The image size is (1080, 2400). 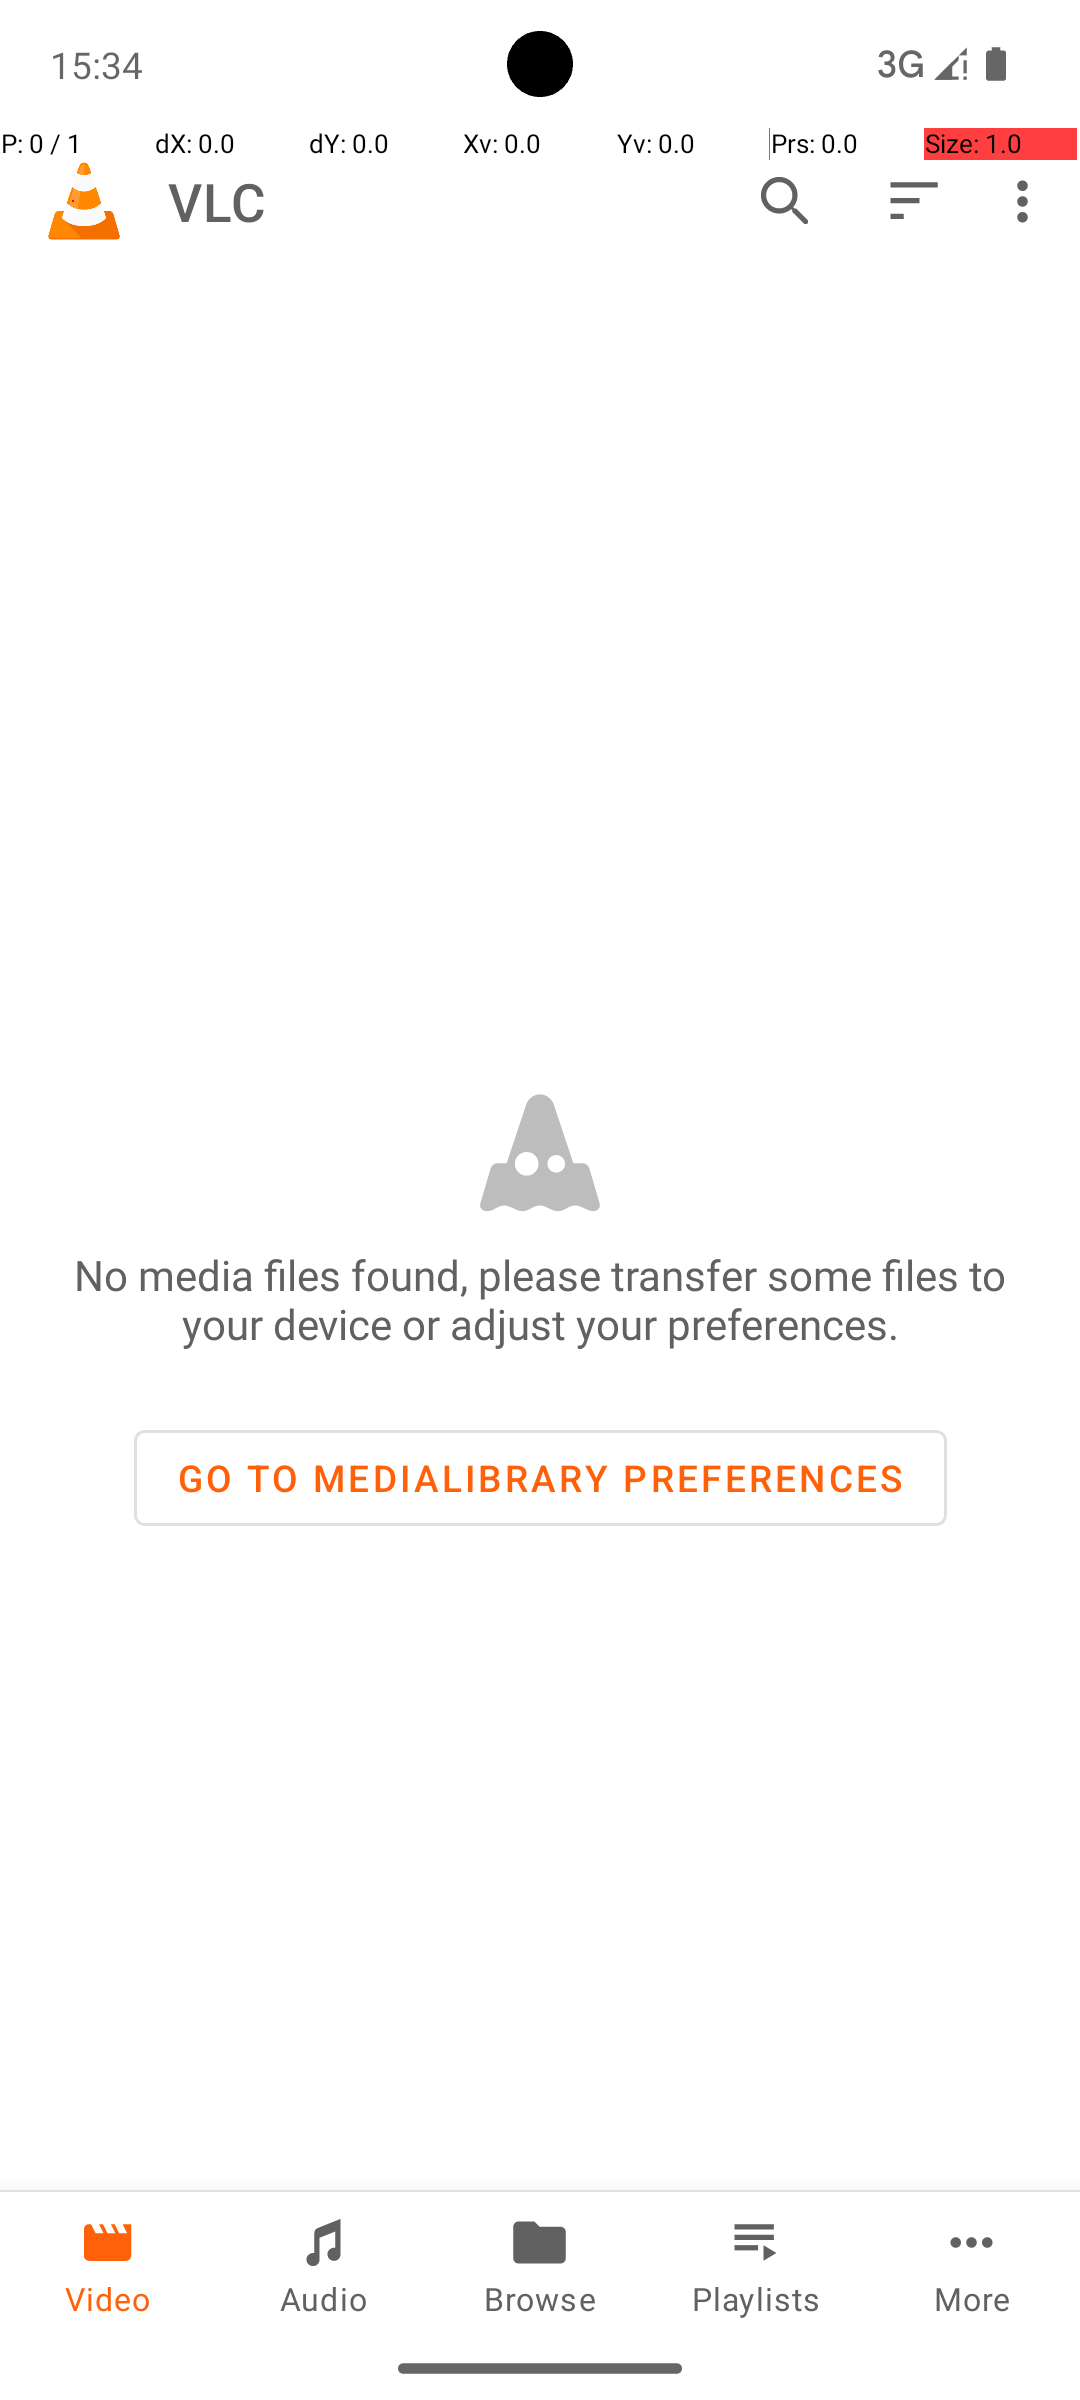 I want to click on Sort by…, so click(x=912, y=201).